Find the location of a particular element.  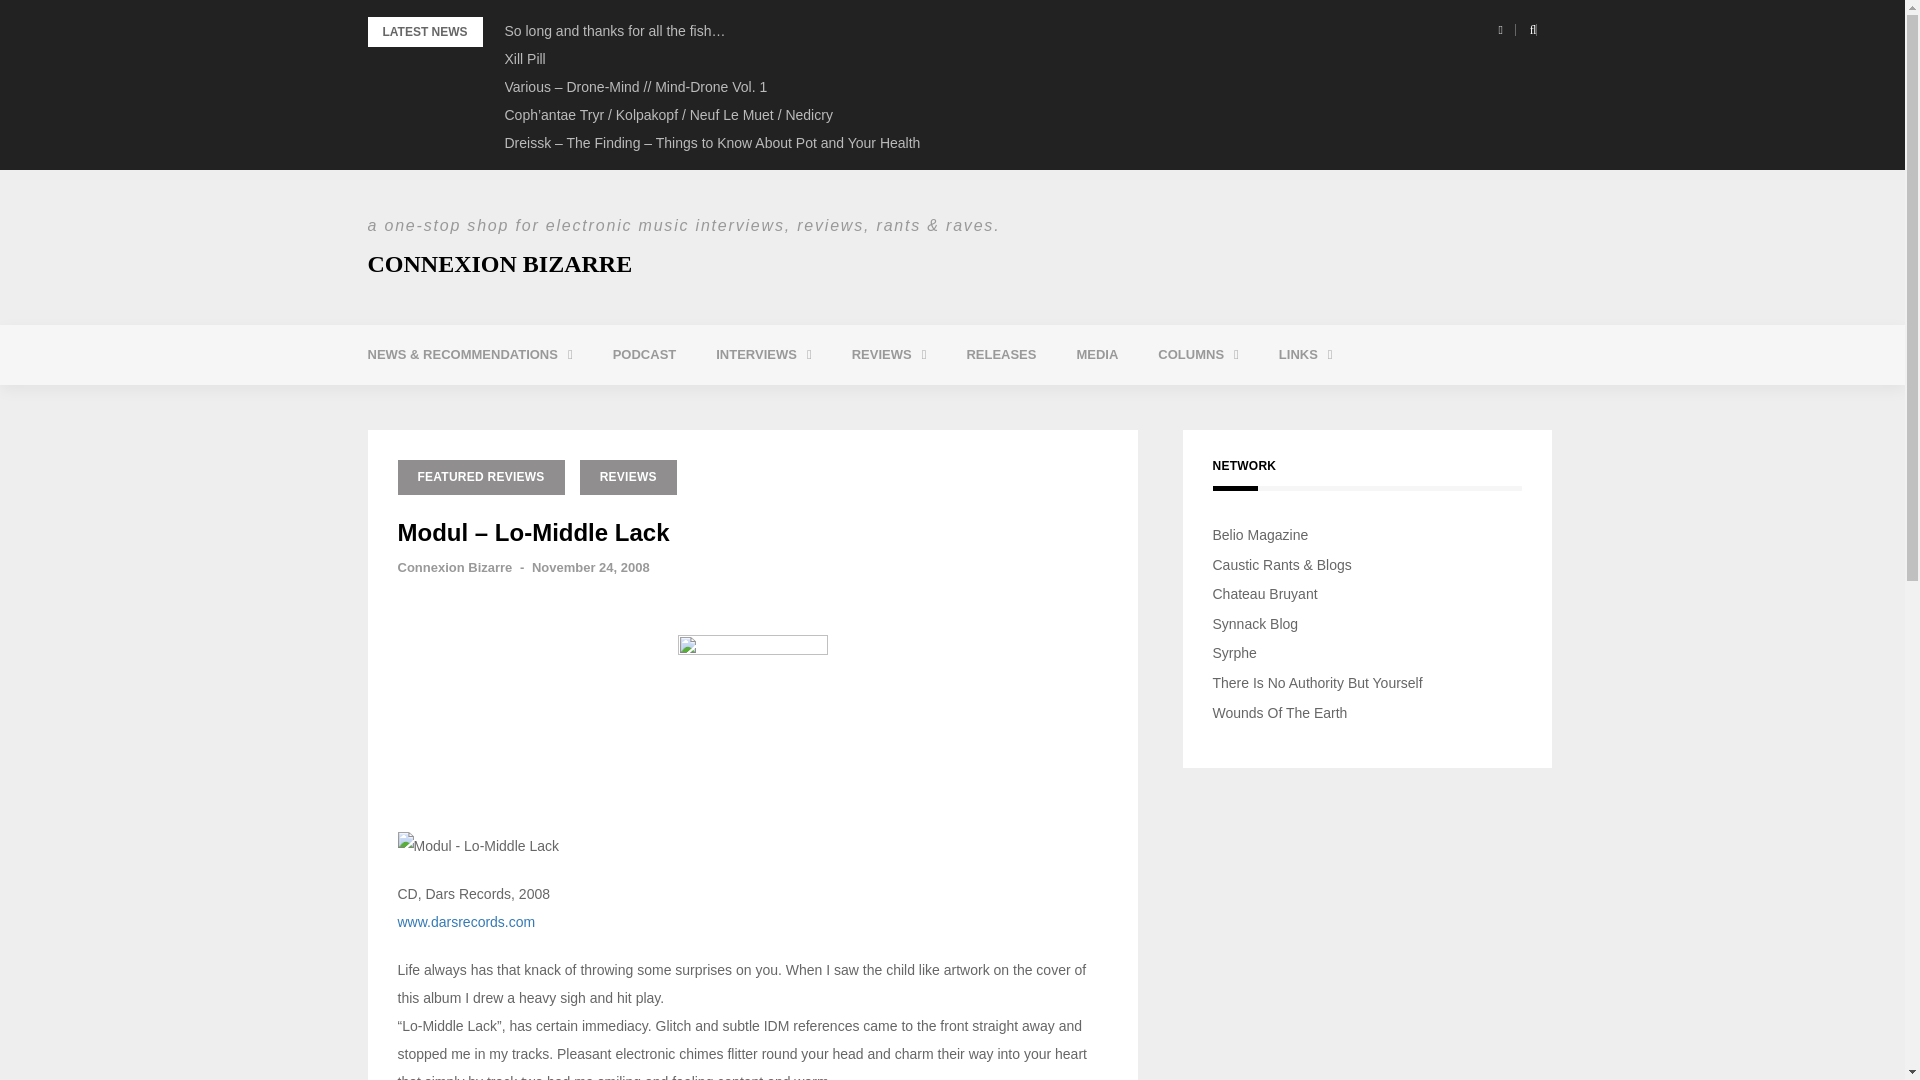

Interviews is located at coordinates (763, 354).